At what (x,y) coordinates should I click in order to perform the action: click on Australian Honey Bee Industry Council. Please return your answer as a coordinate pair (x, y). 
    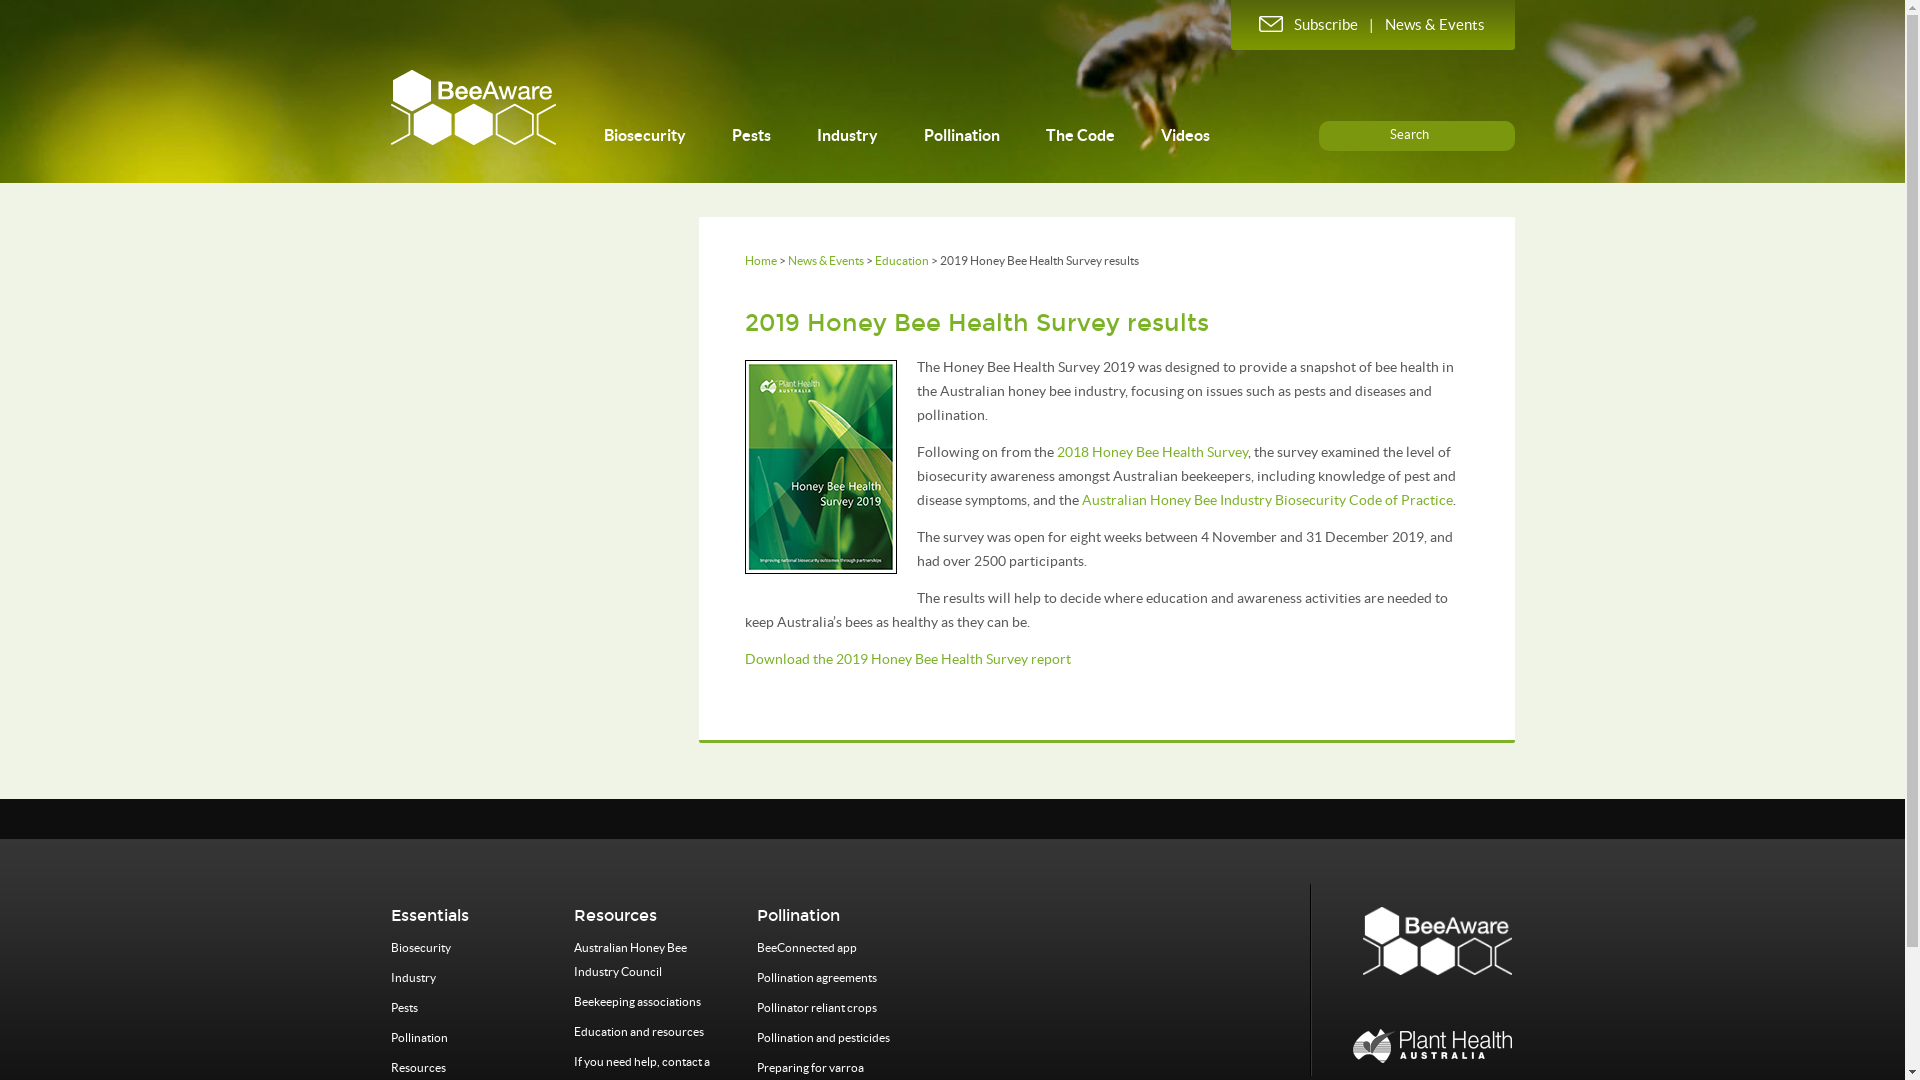
    Looking at the image, I should click on (630, 960).